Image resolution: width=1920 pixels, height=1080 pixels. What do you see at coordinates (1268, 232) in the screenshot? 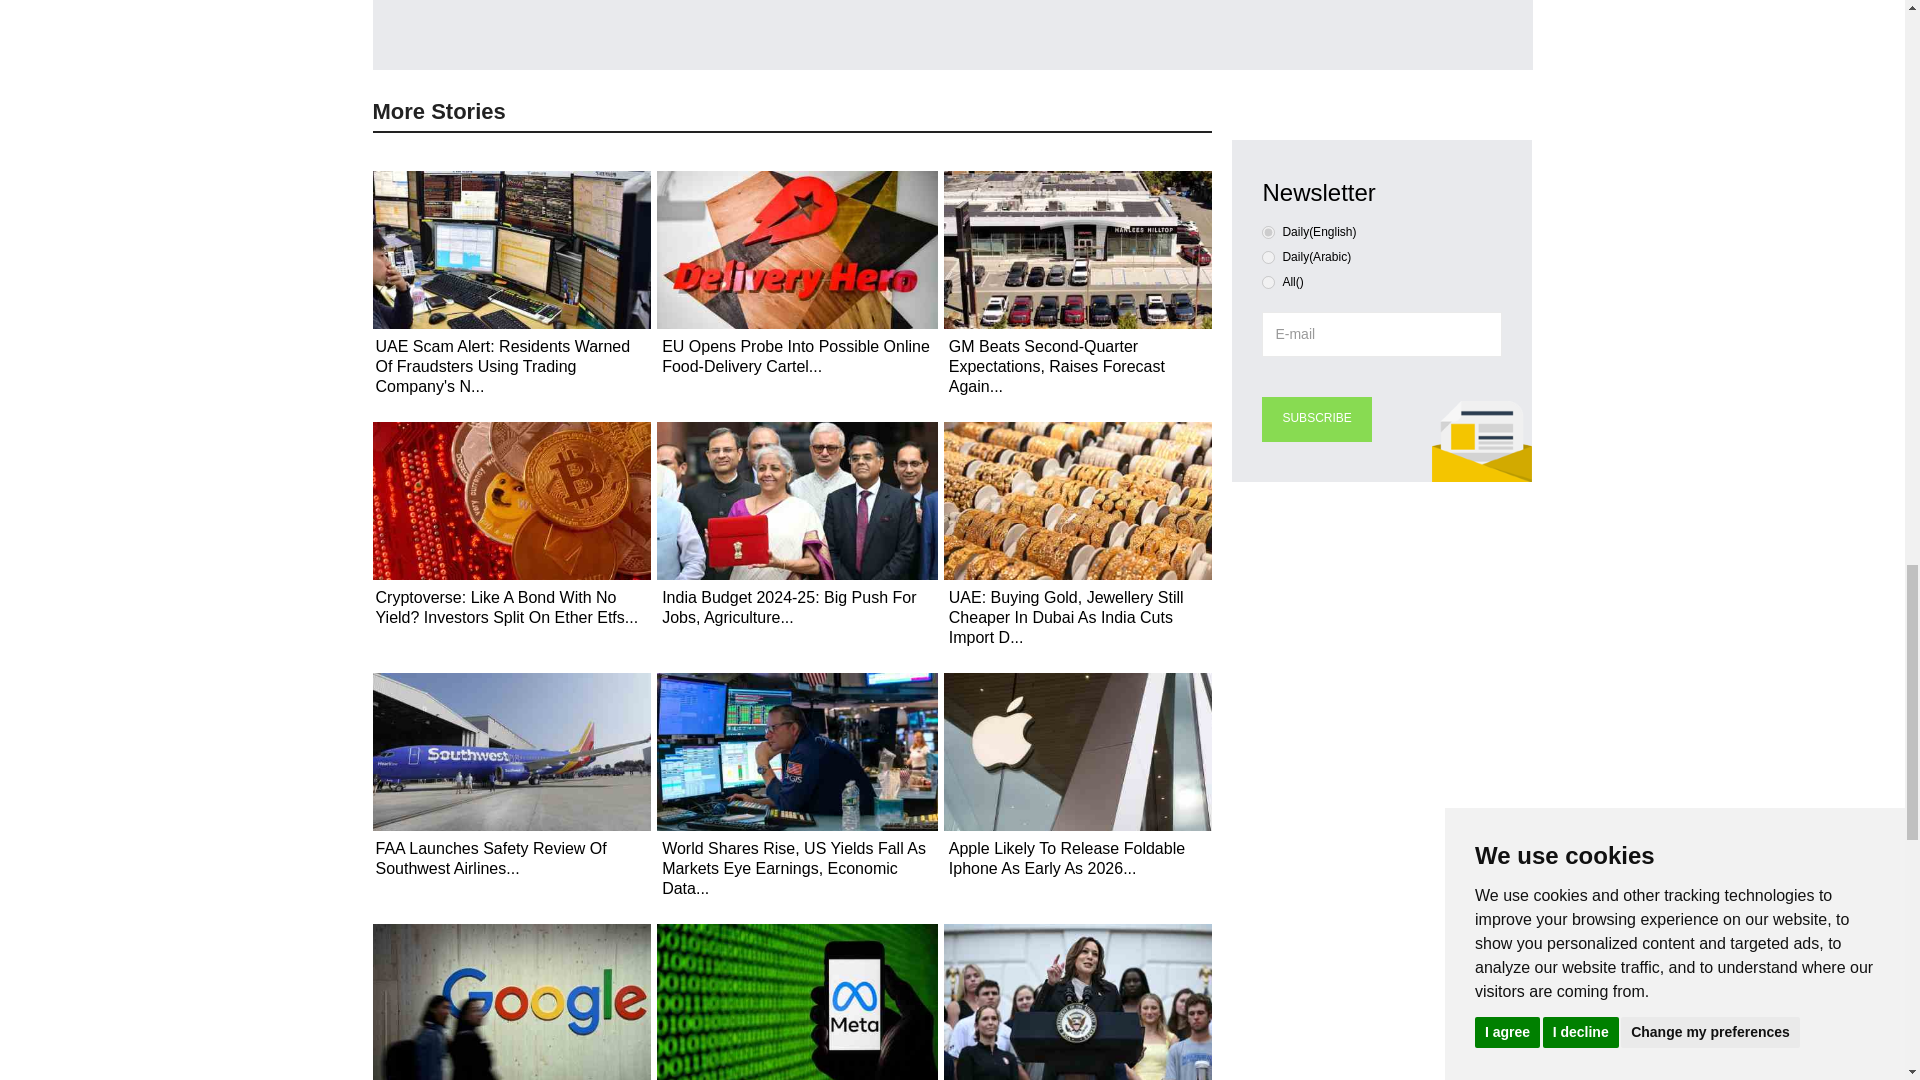
I see `0` at bounding box center [1268, 232].